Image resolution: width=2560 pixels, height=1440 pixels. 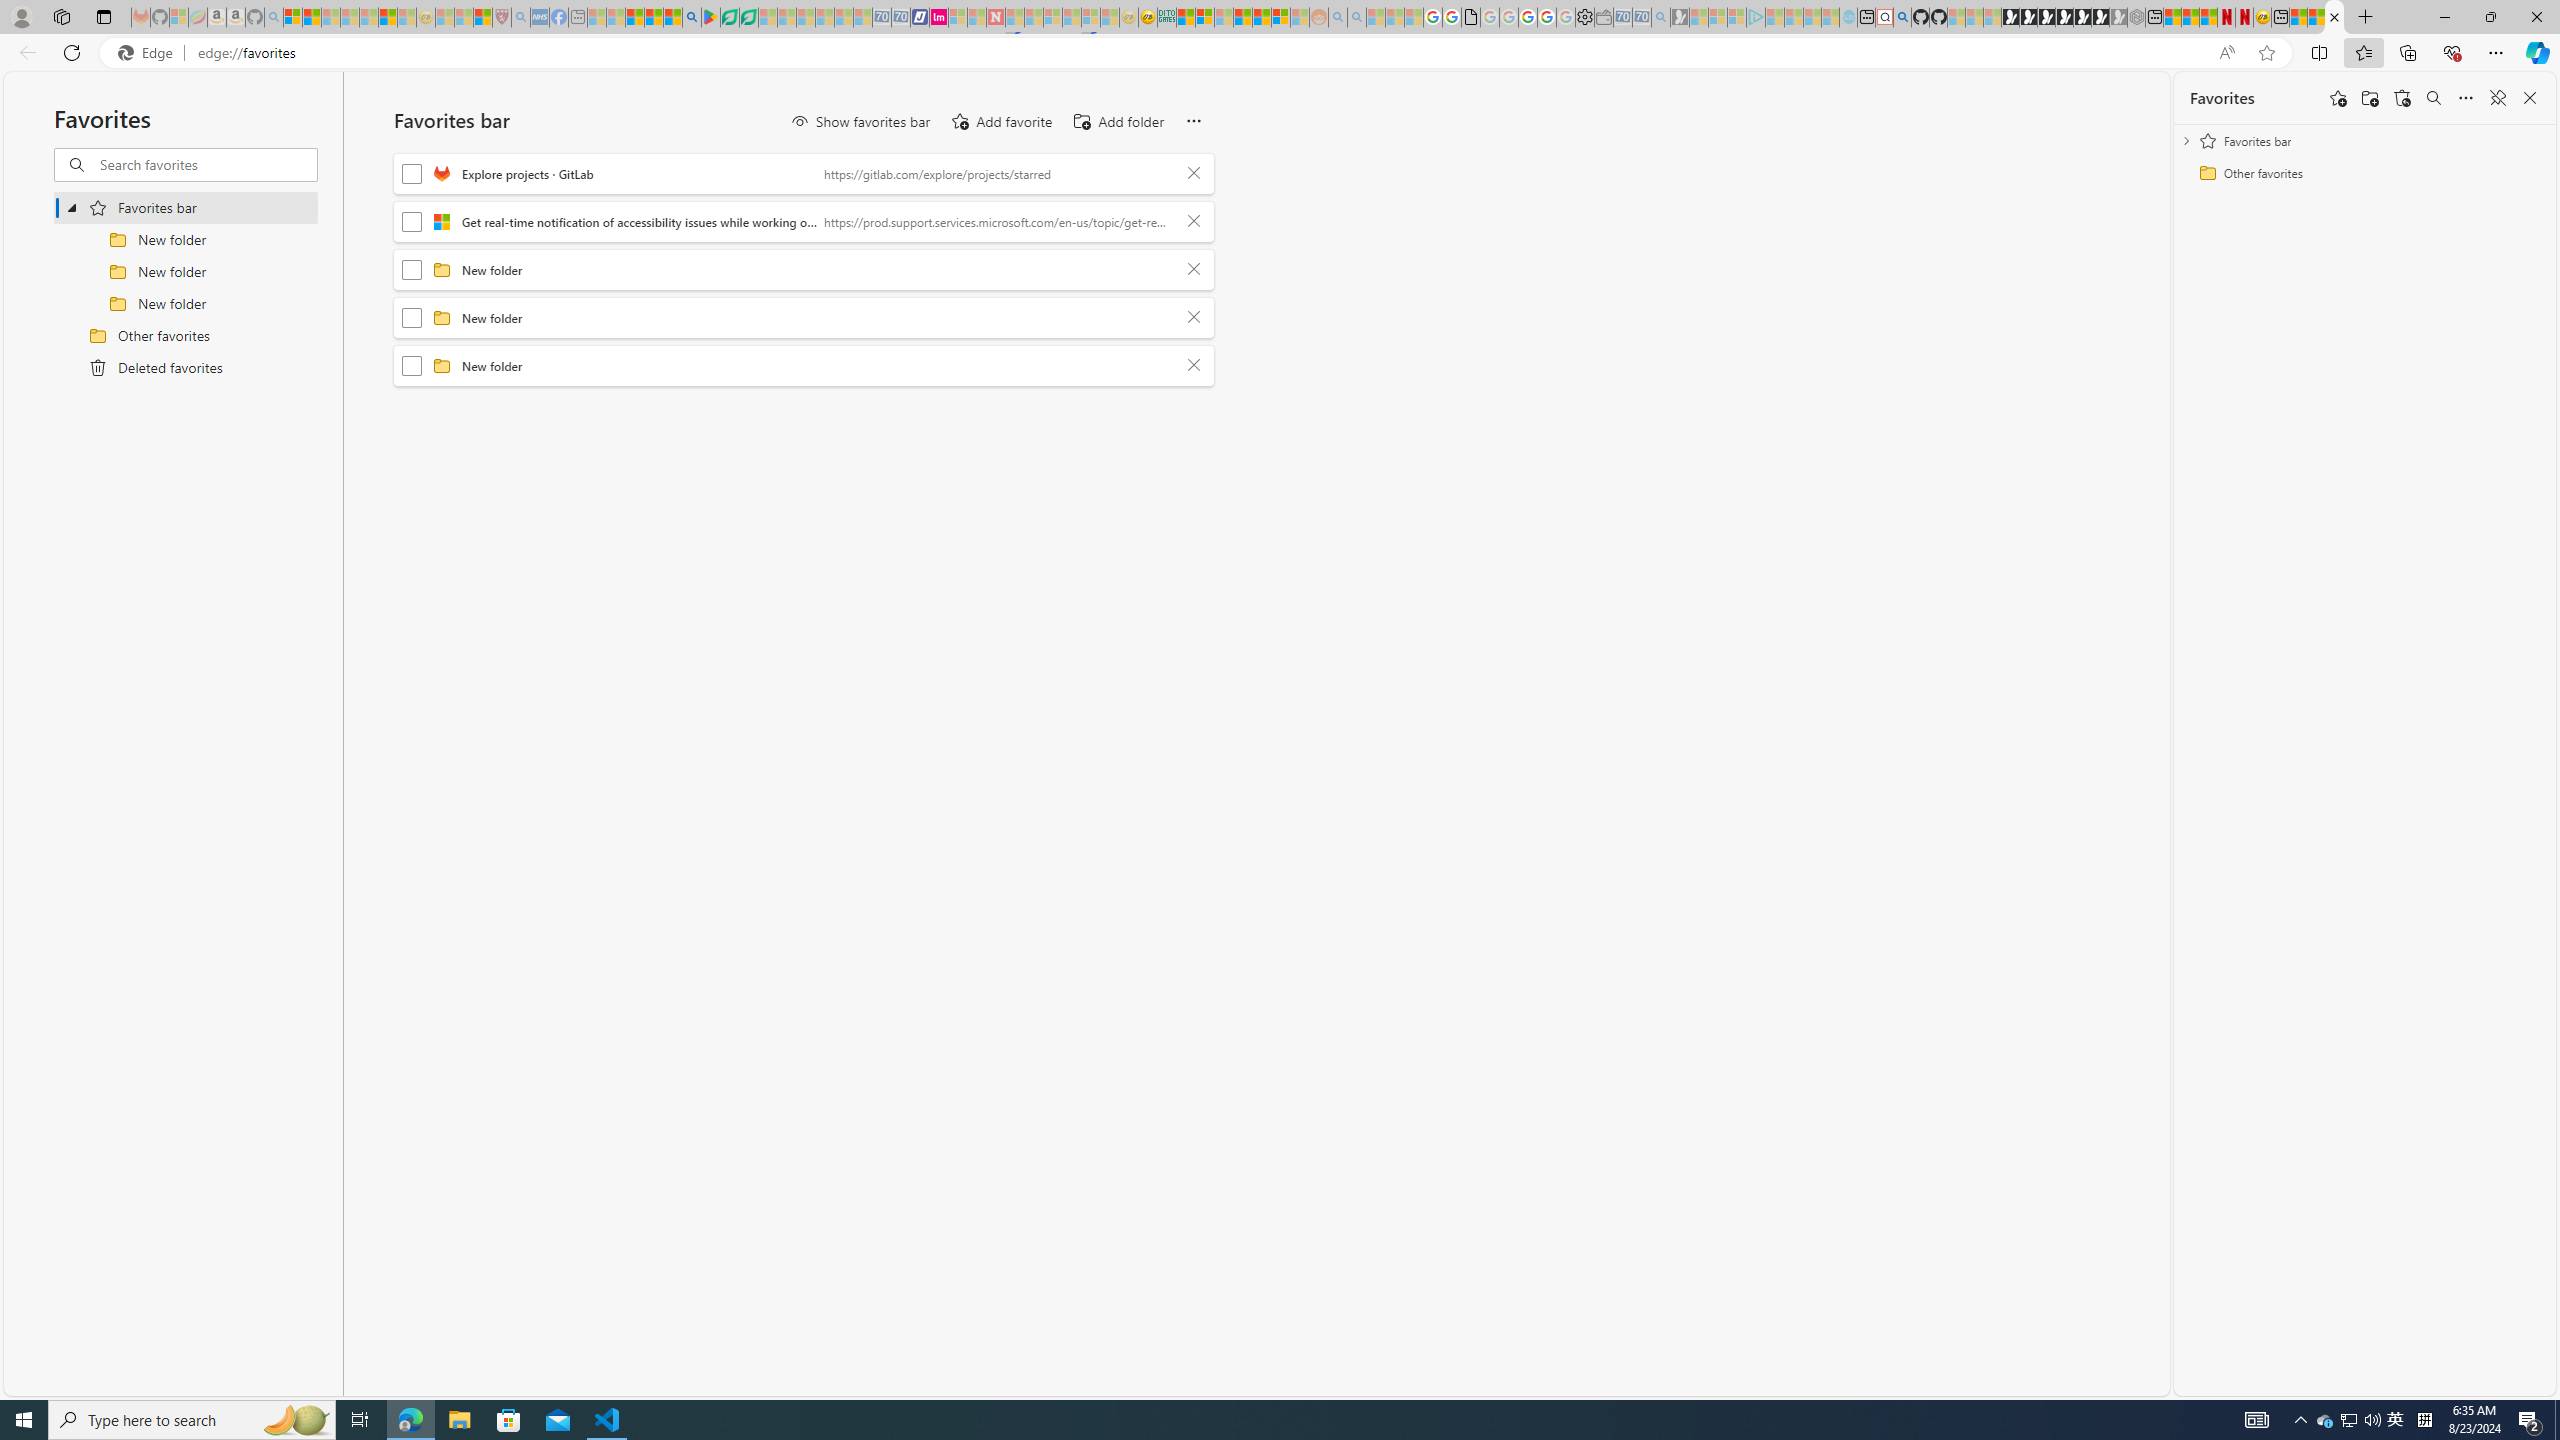 What do you see at coordinates (804, 365) in the screenshot?
I see `FolderNew folder` at bounding box center [804, 365].